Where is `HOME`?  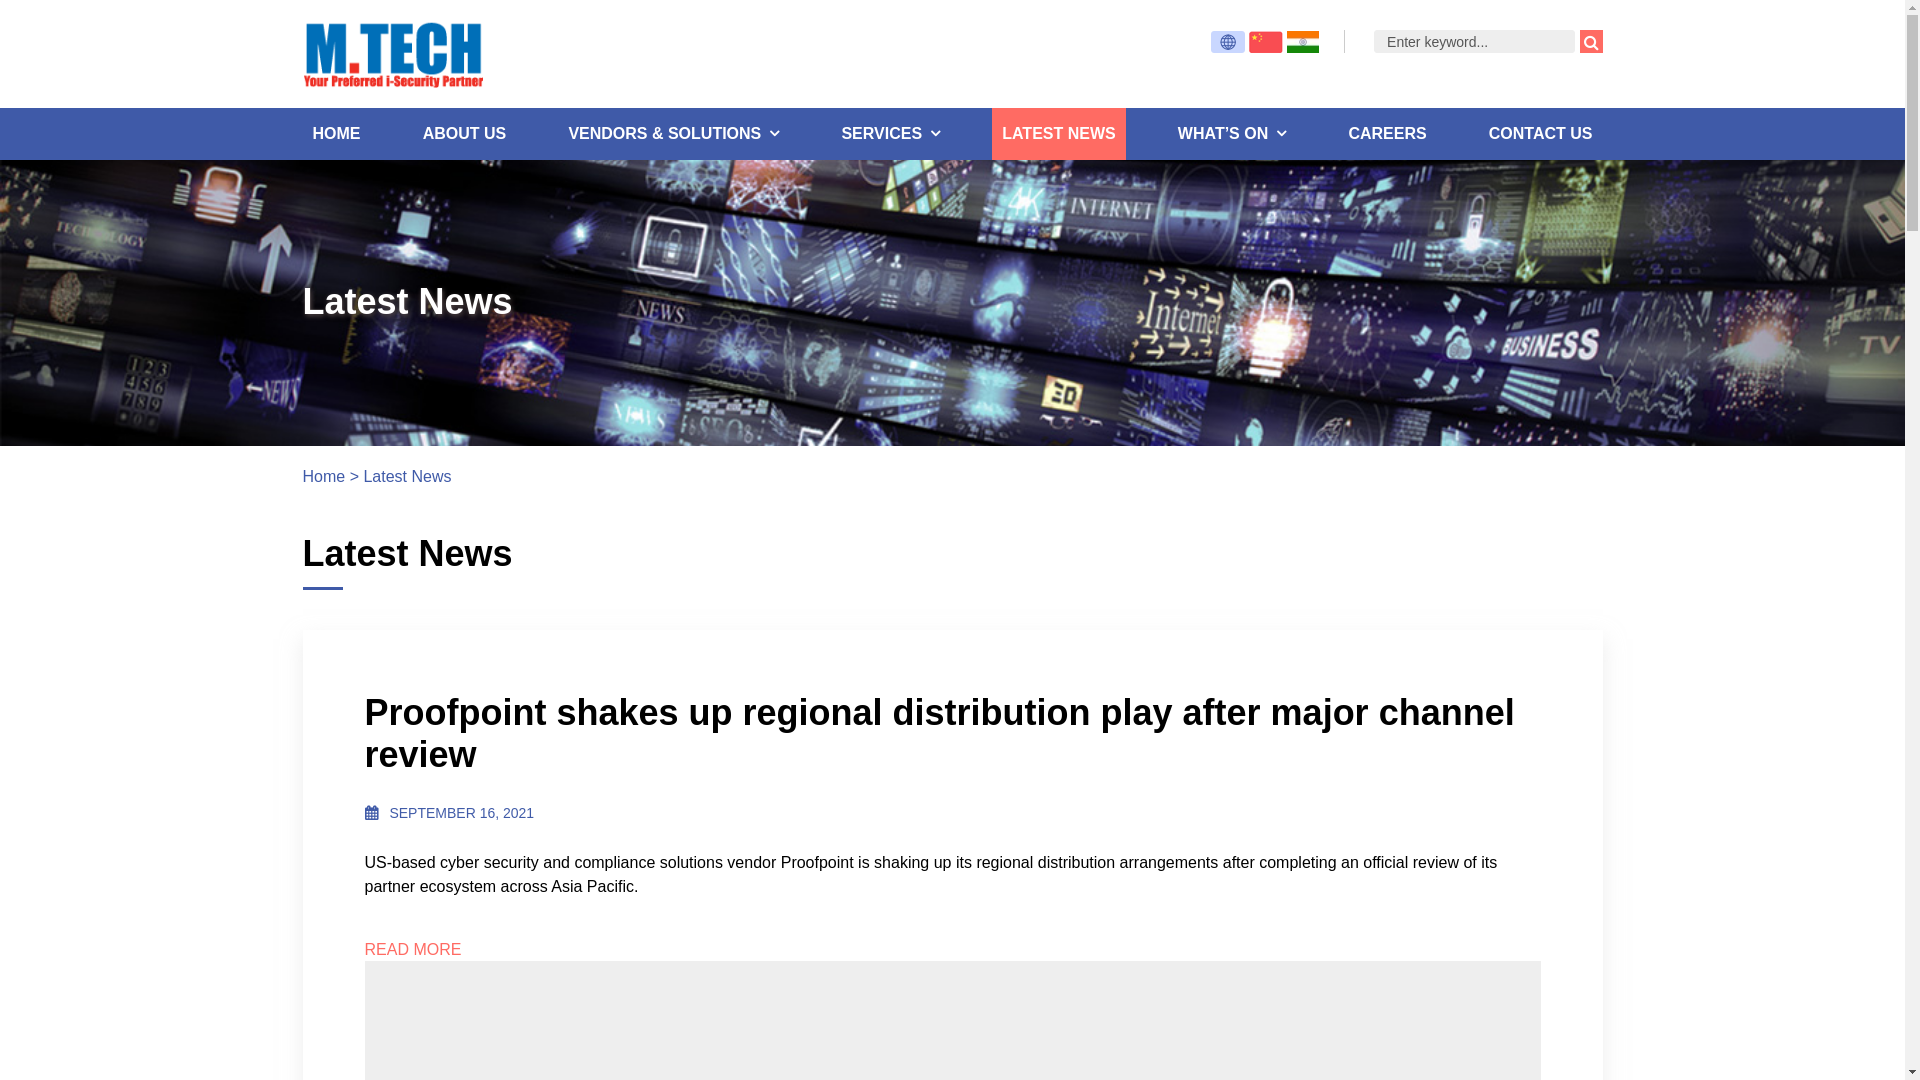
HOME is located at coordinates (336, 134).